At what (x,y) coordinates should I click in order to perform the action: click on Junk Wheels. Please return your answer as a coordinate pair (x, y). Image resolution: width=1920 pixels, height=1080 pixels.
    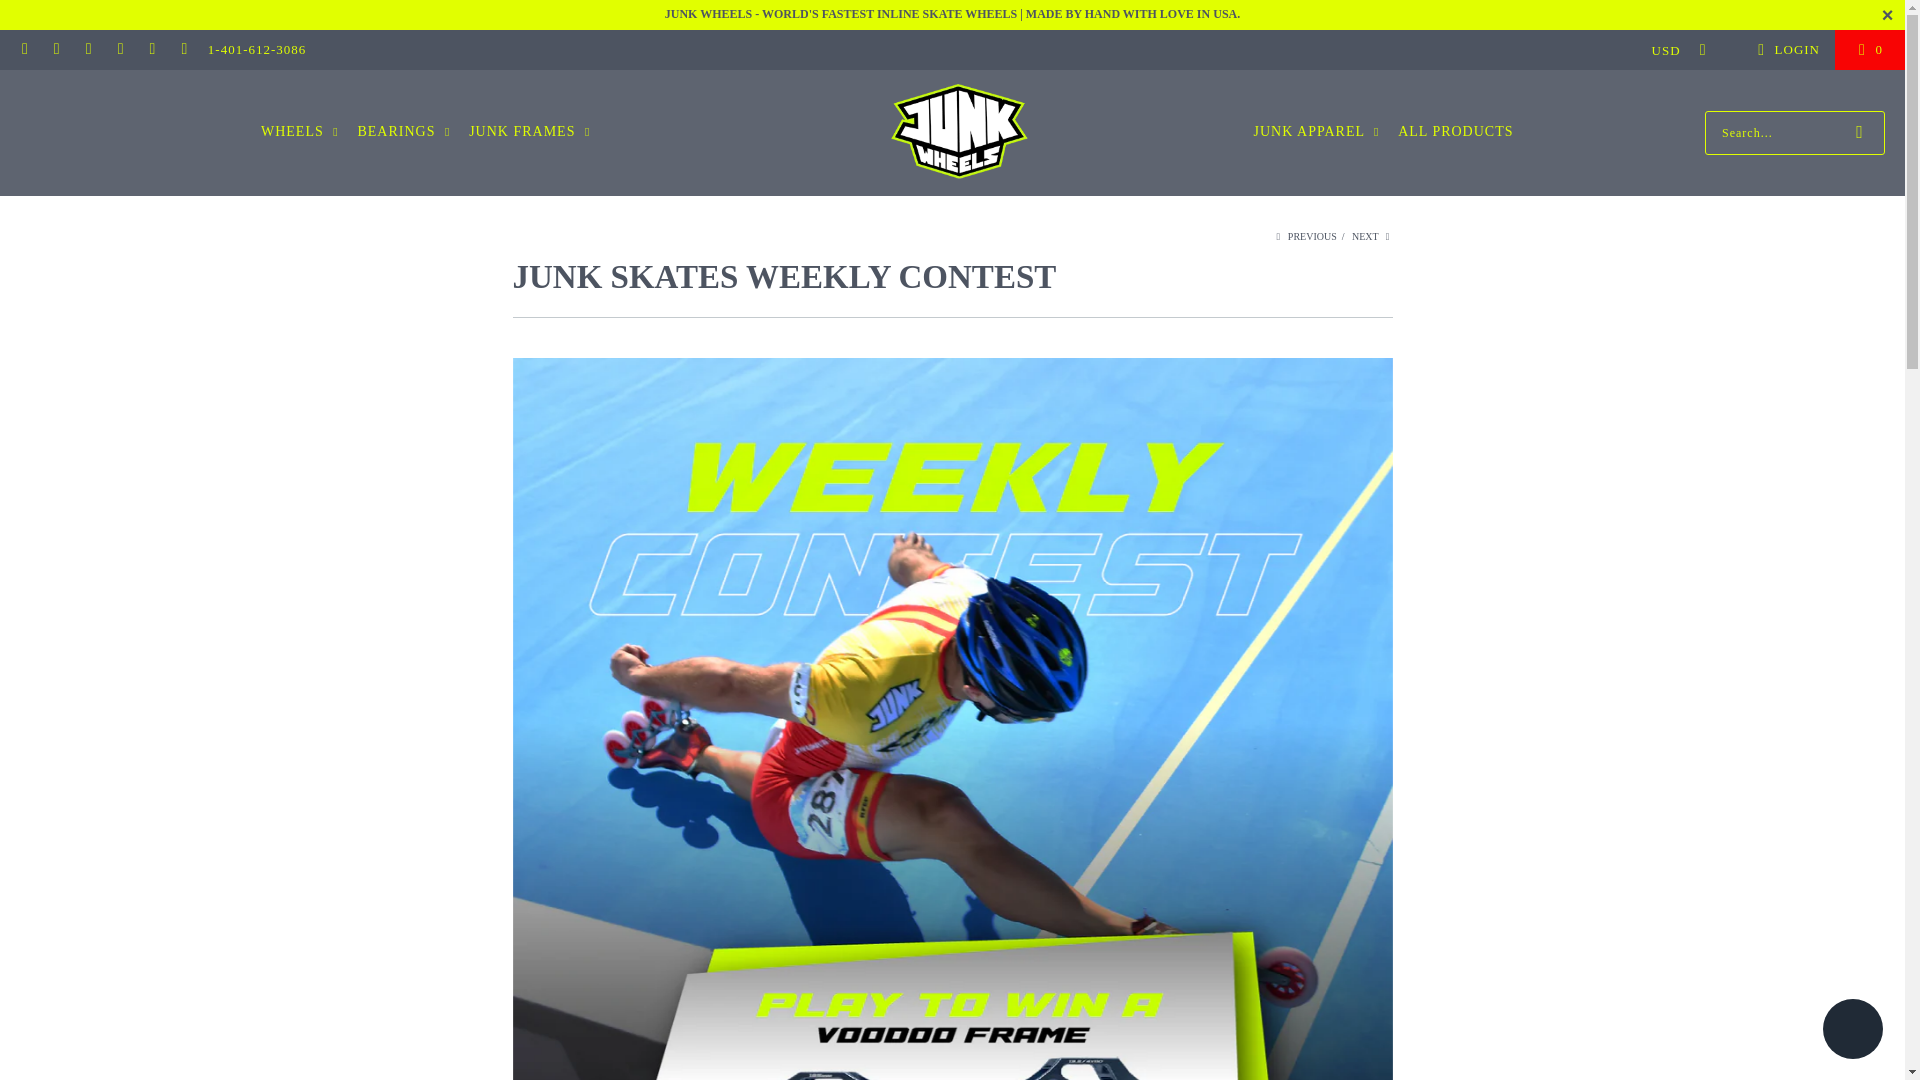
    Looking at the image, I should click on (958, 132).